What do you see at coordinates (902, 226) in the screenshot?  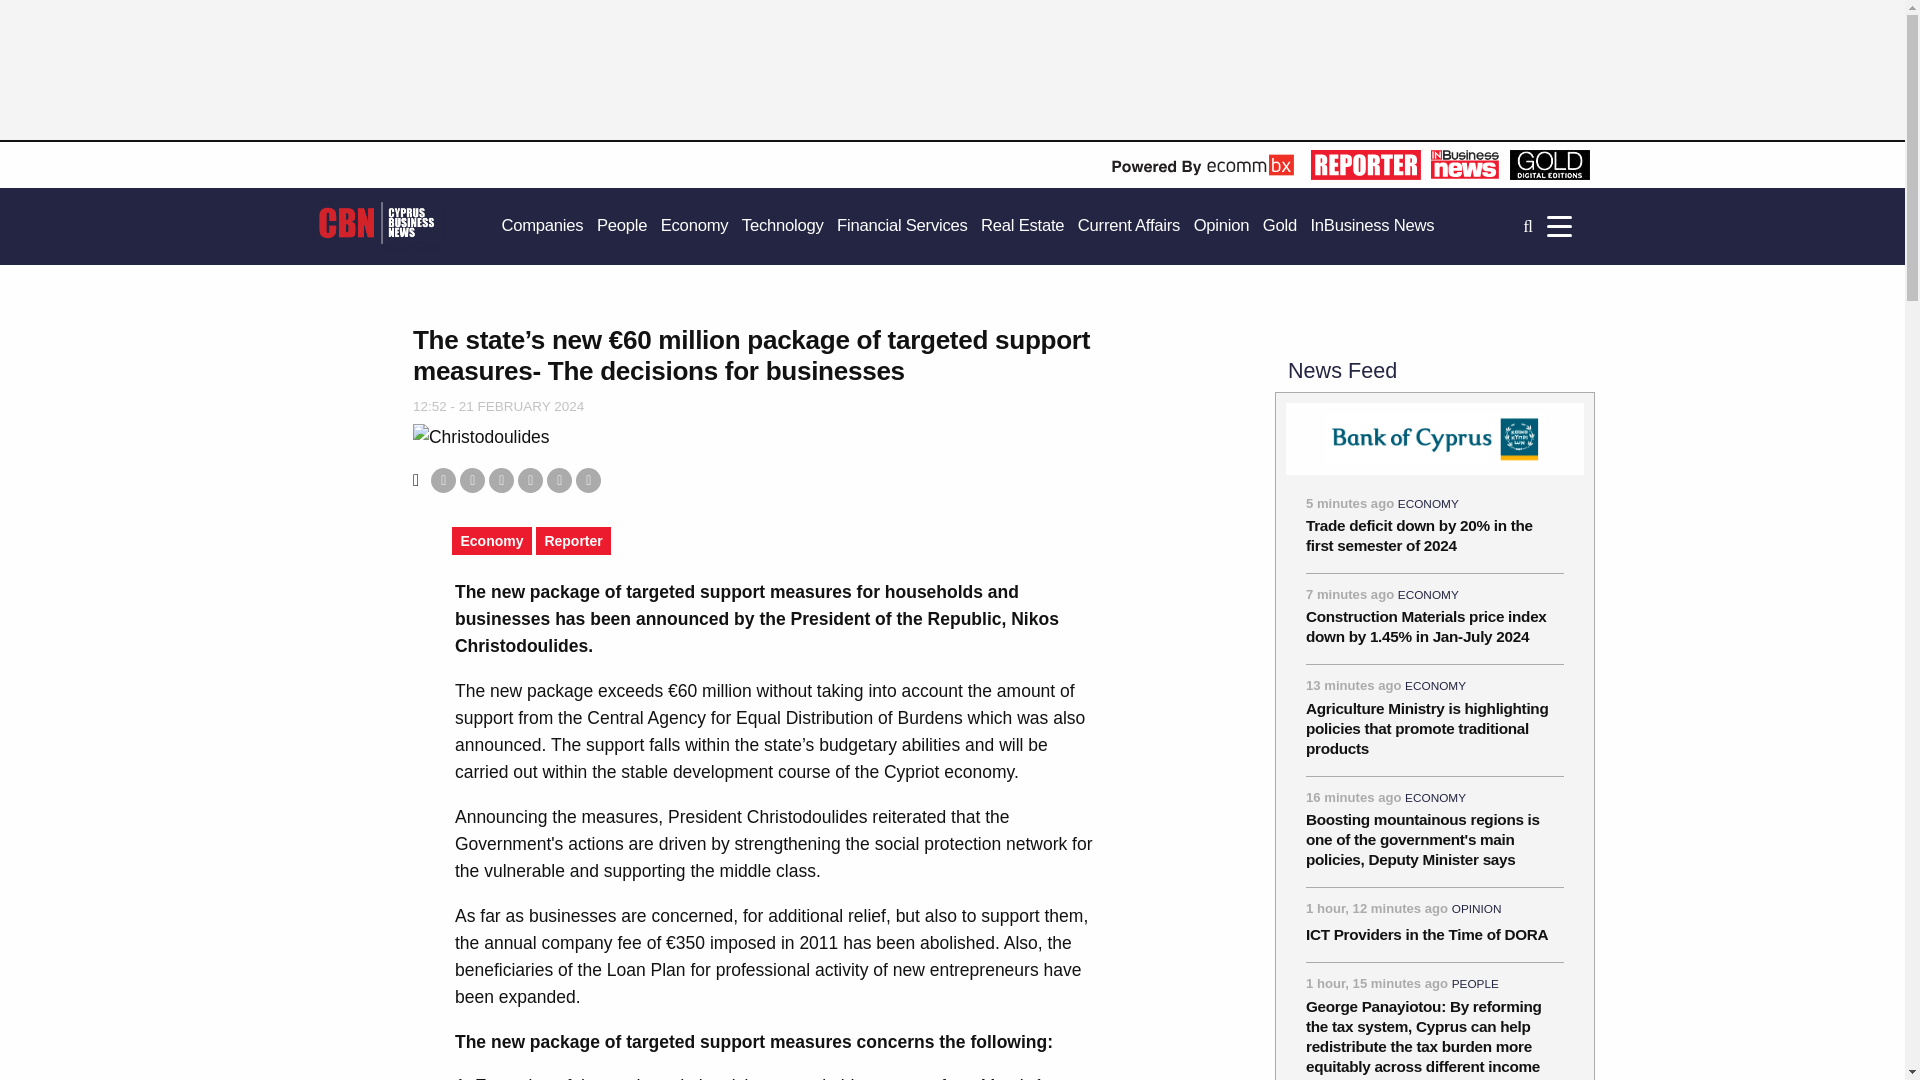 I see `Financial Services` at bounding box center [902, 226].